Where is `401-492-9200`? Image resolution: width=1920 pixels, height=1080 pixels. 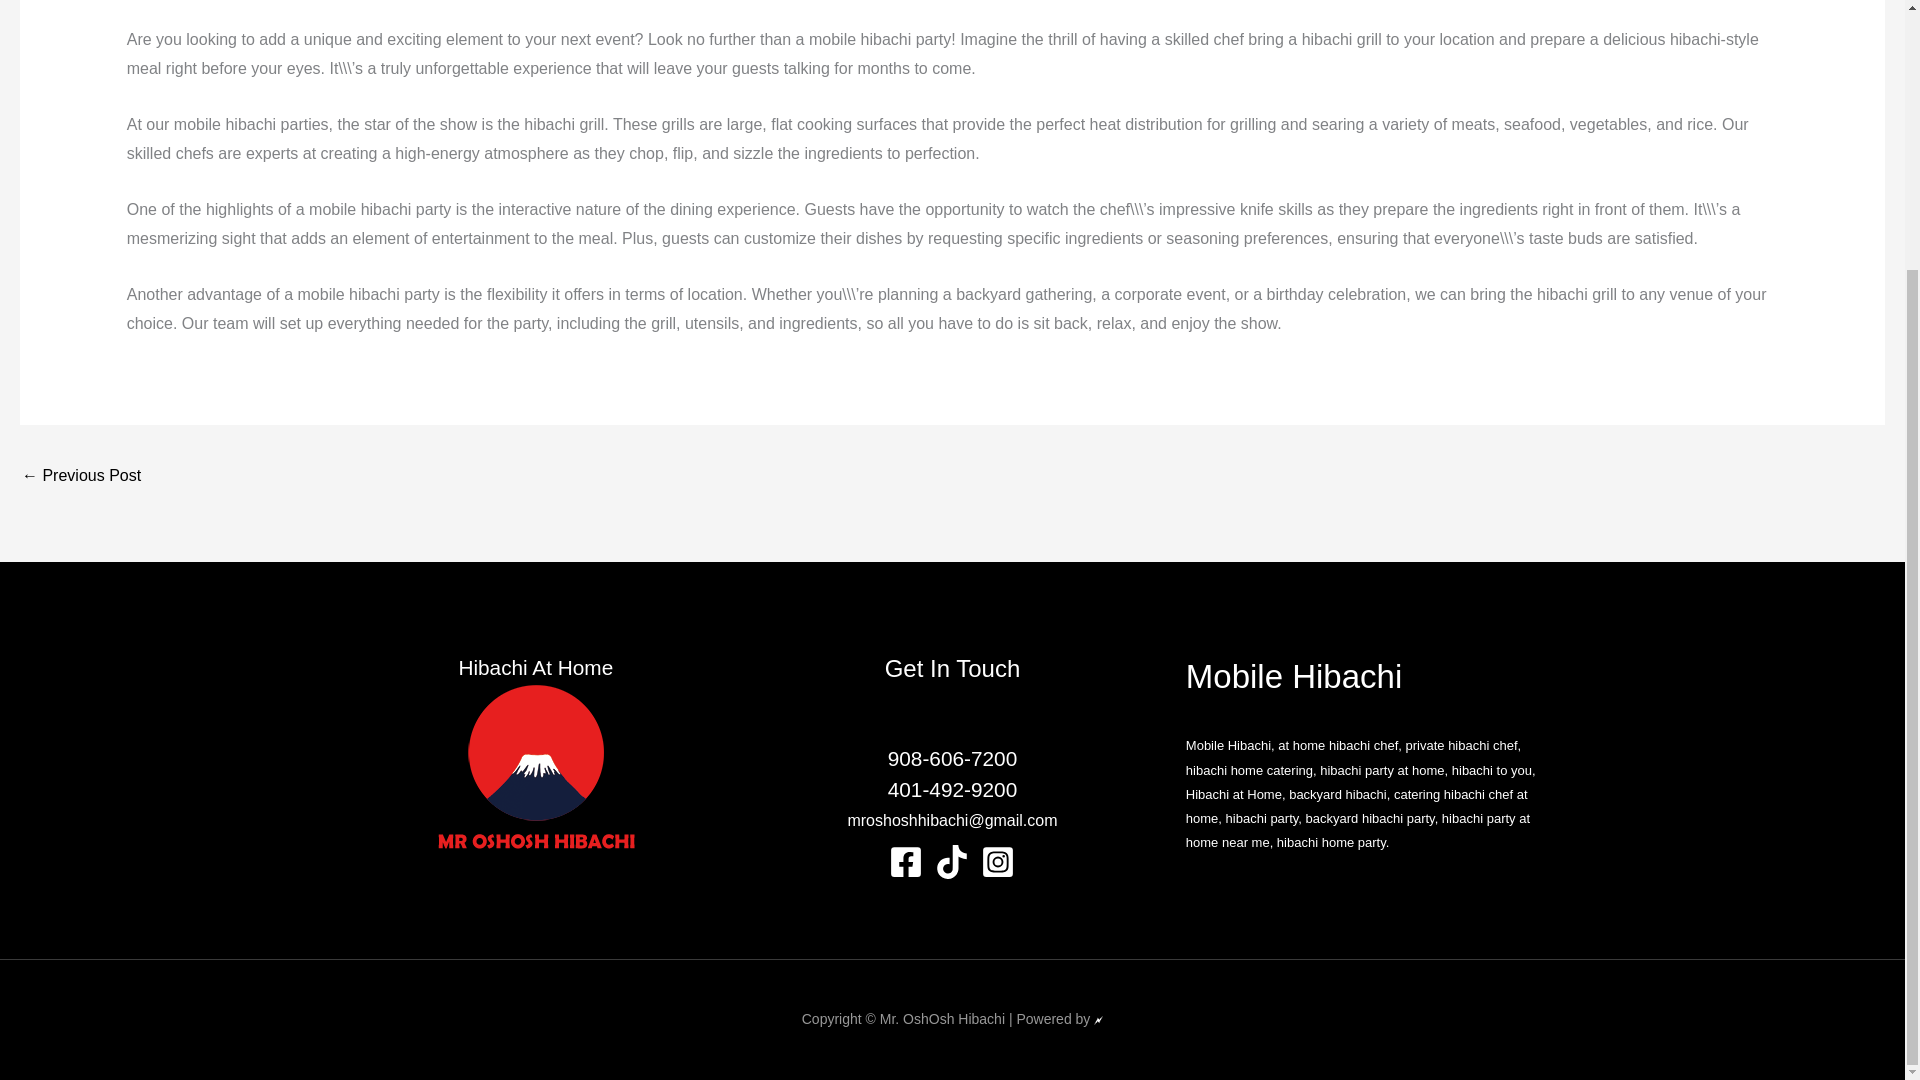
401-492-9200 is located at coordinates (952, 789).